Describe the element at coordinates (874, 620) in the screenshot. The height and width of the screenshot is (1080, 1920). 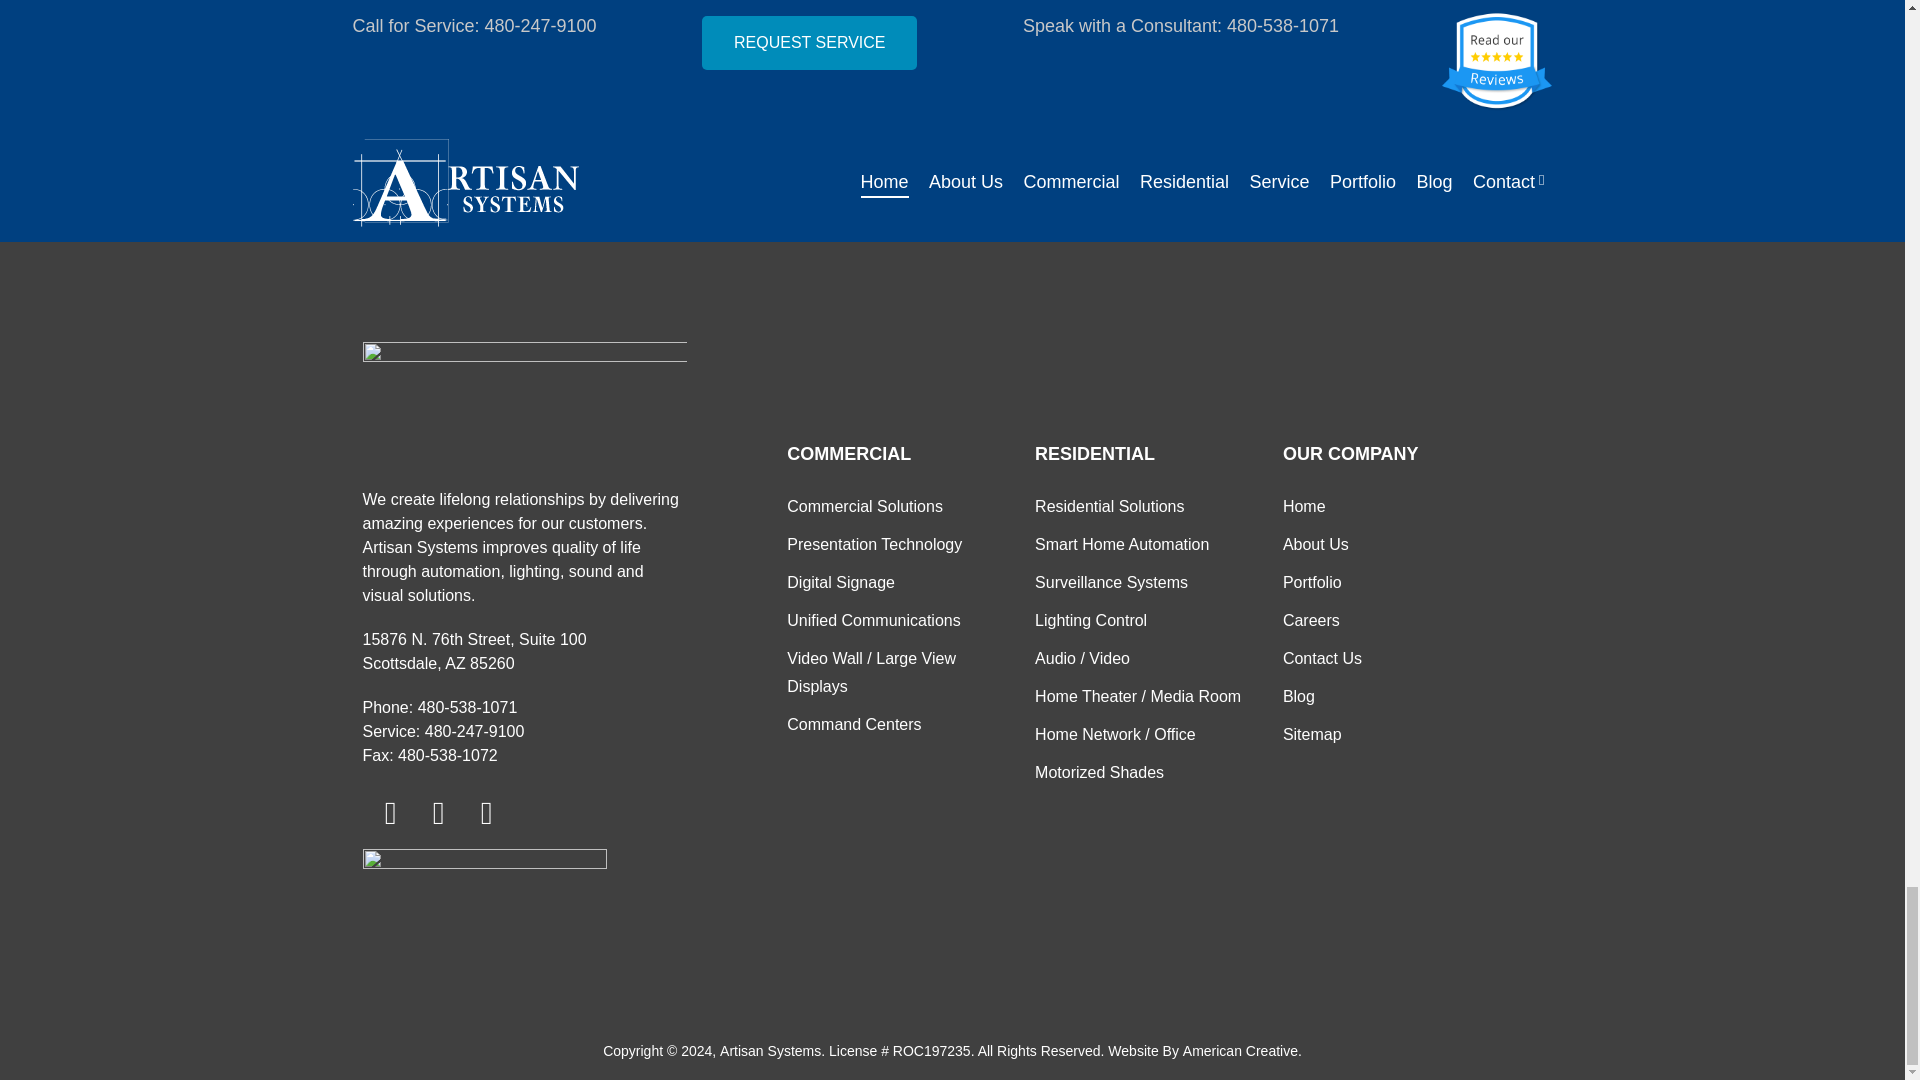
I see `Unified Communications` at that location.